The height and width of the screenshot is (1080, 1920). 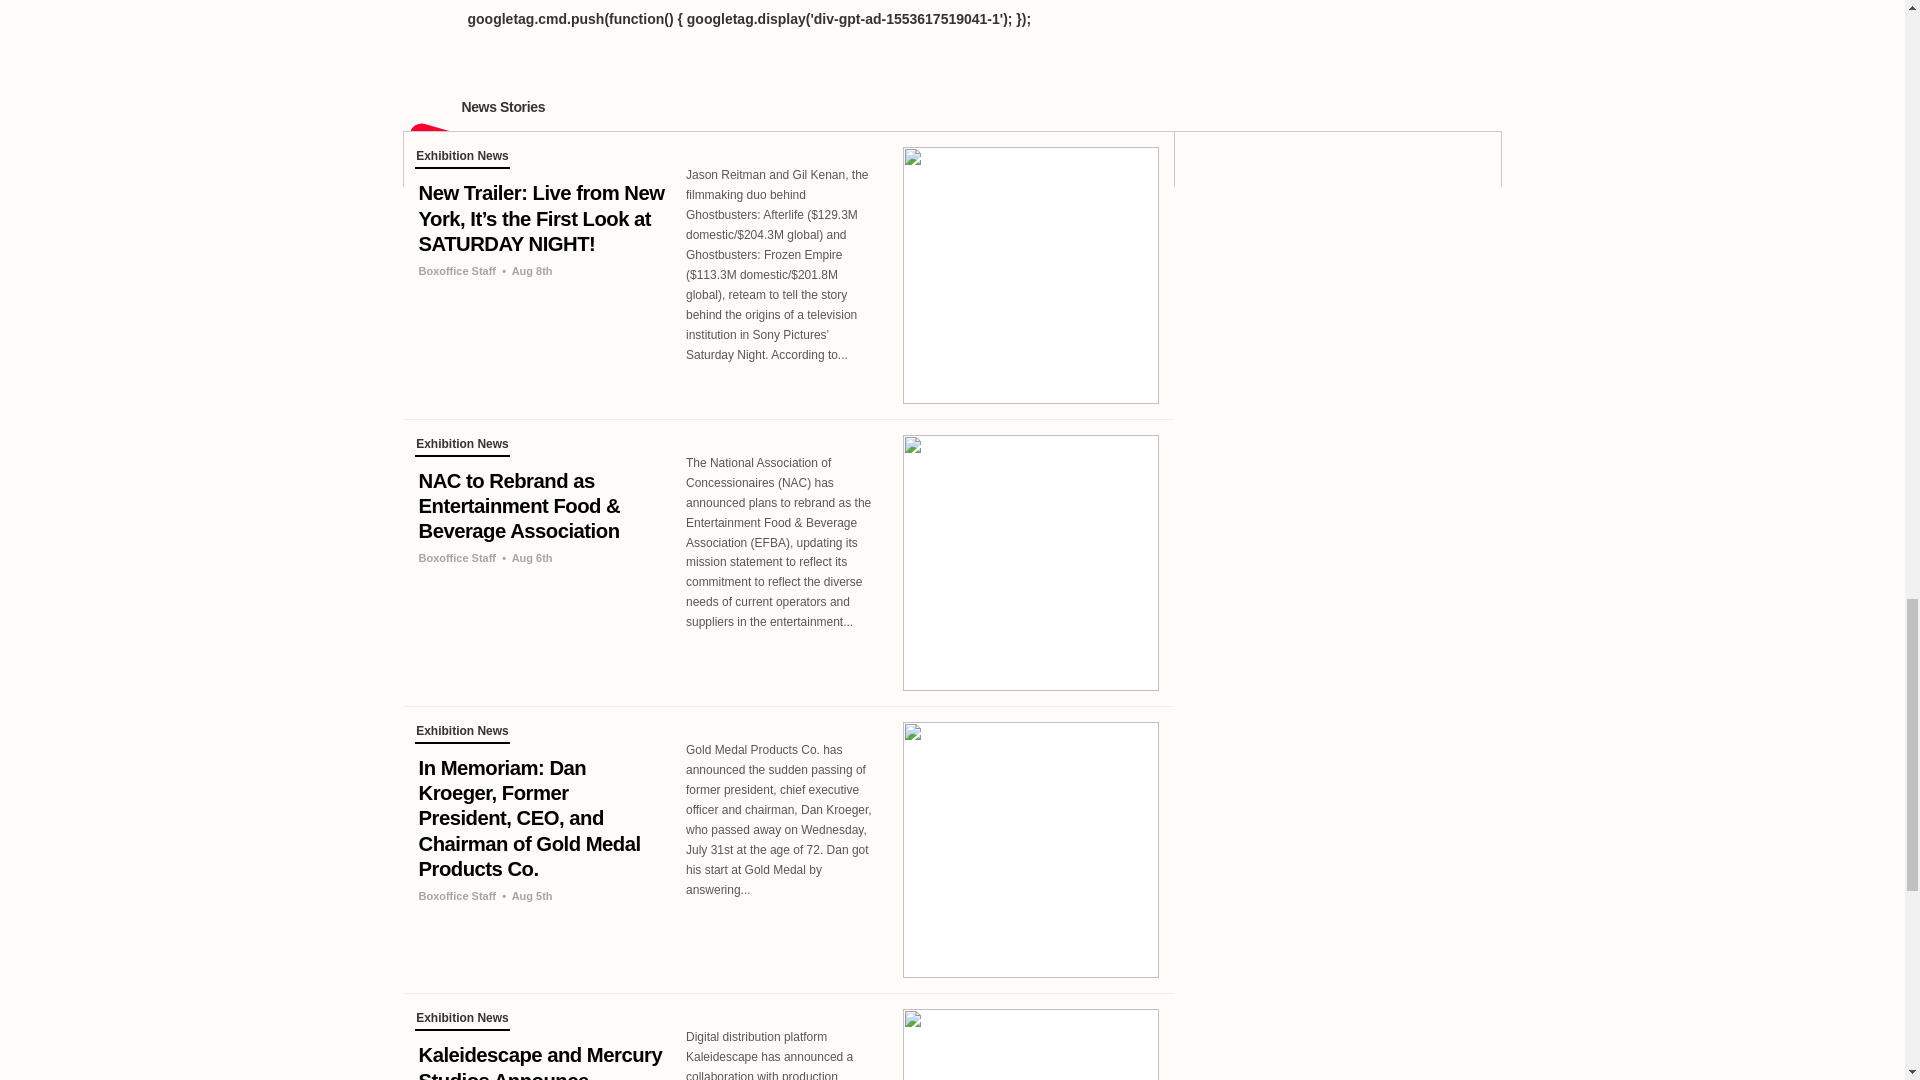 What do you see at coordinates (461, 1020) in the screenshot?
I see `Exhibition News` at bounding box center [461, 1020].